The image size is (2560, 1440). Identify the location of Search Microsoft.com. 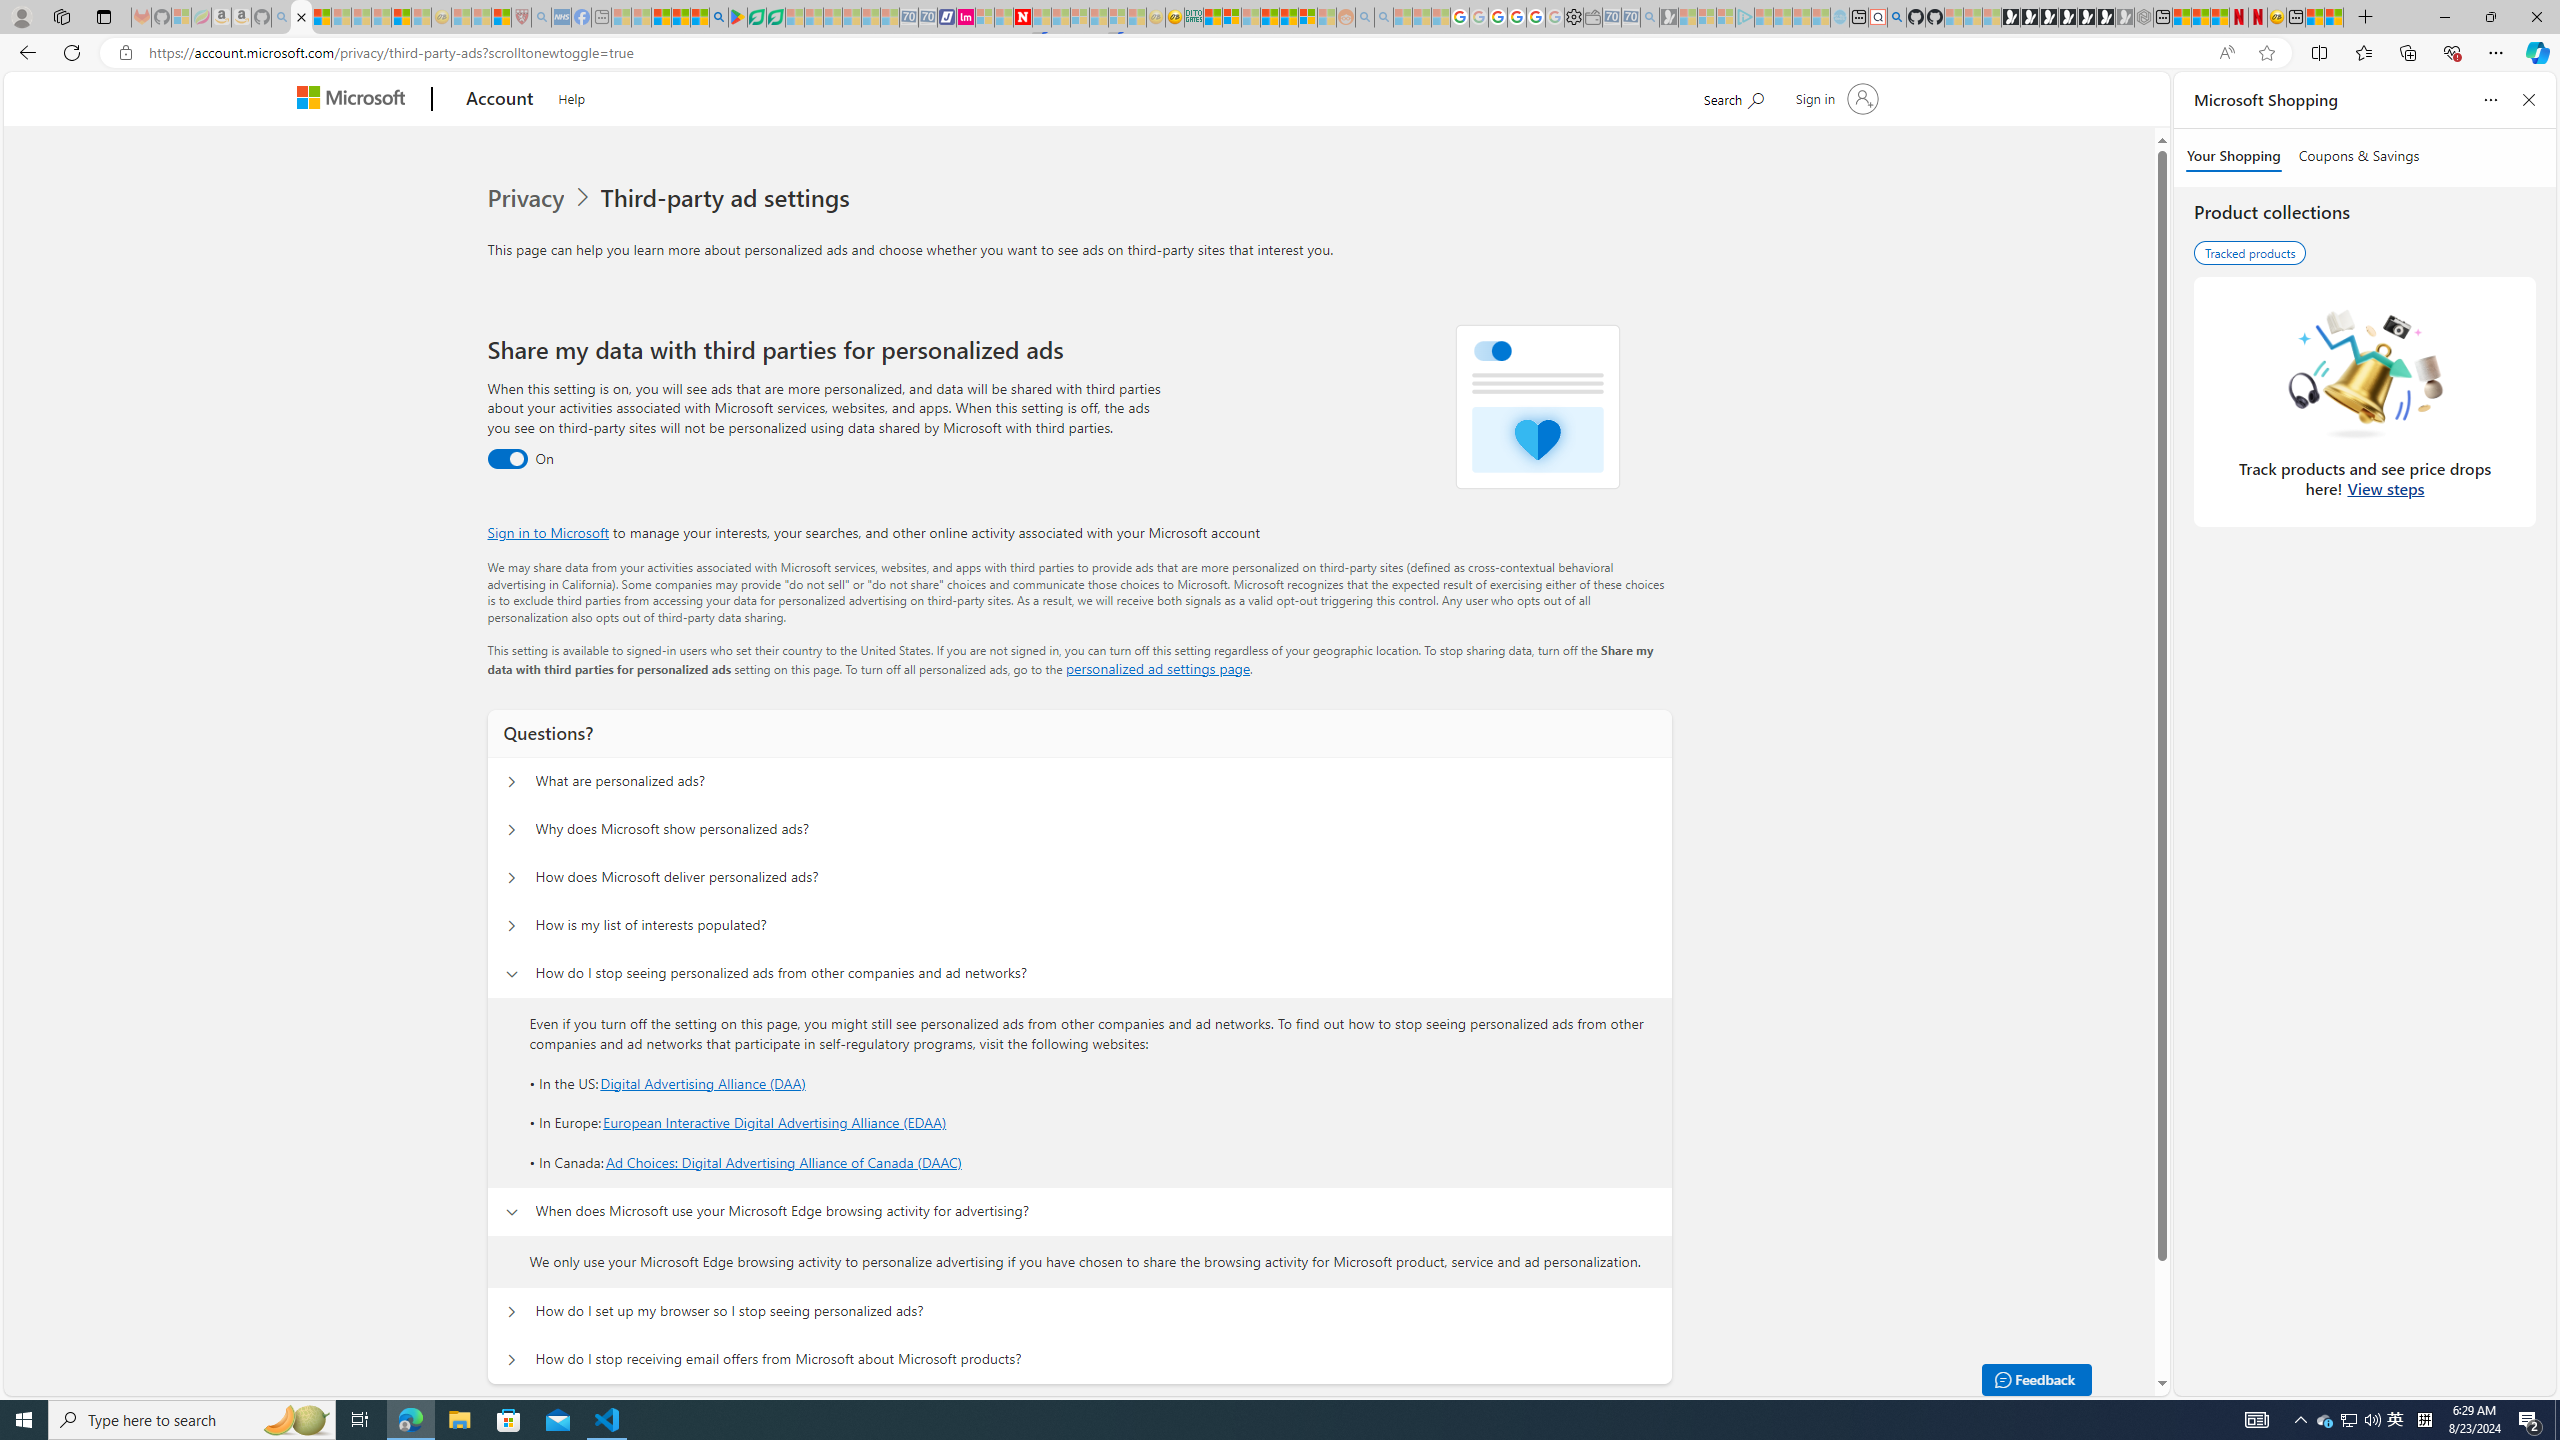
(1734, 96).